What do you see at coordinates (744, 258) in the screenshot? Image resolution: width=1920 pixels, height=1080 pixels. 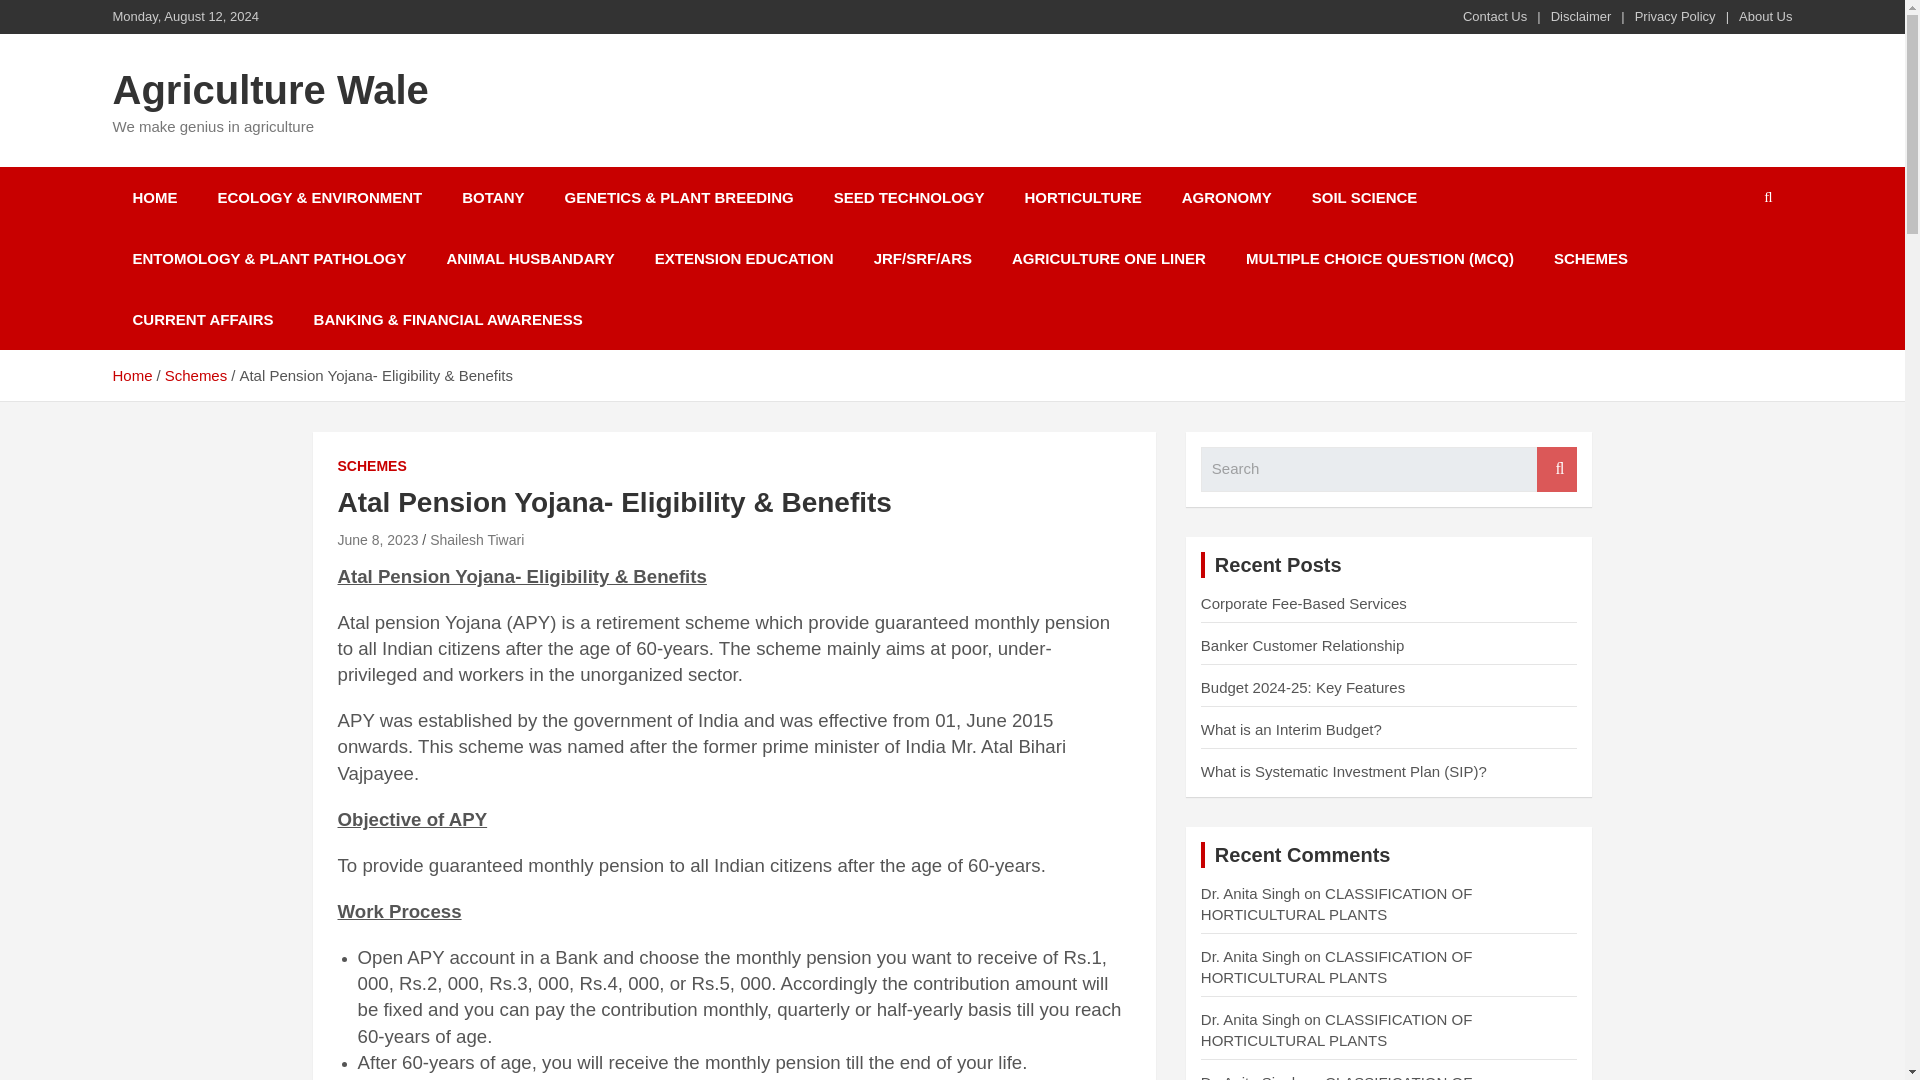 I see `EXTENSION EDUCATION` at bounding box center [744, 258].